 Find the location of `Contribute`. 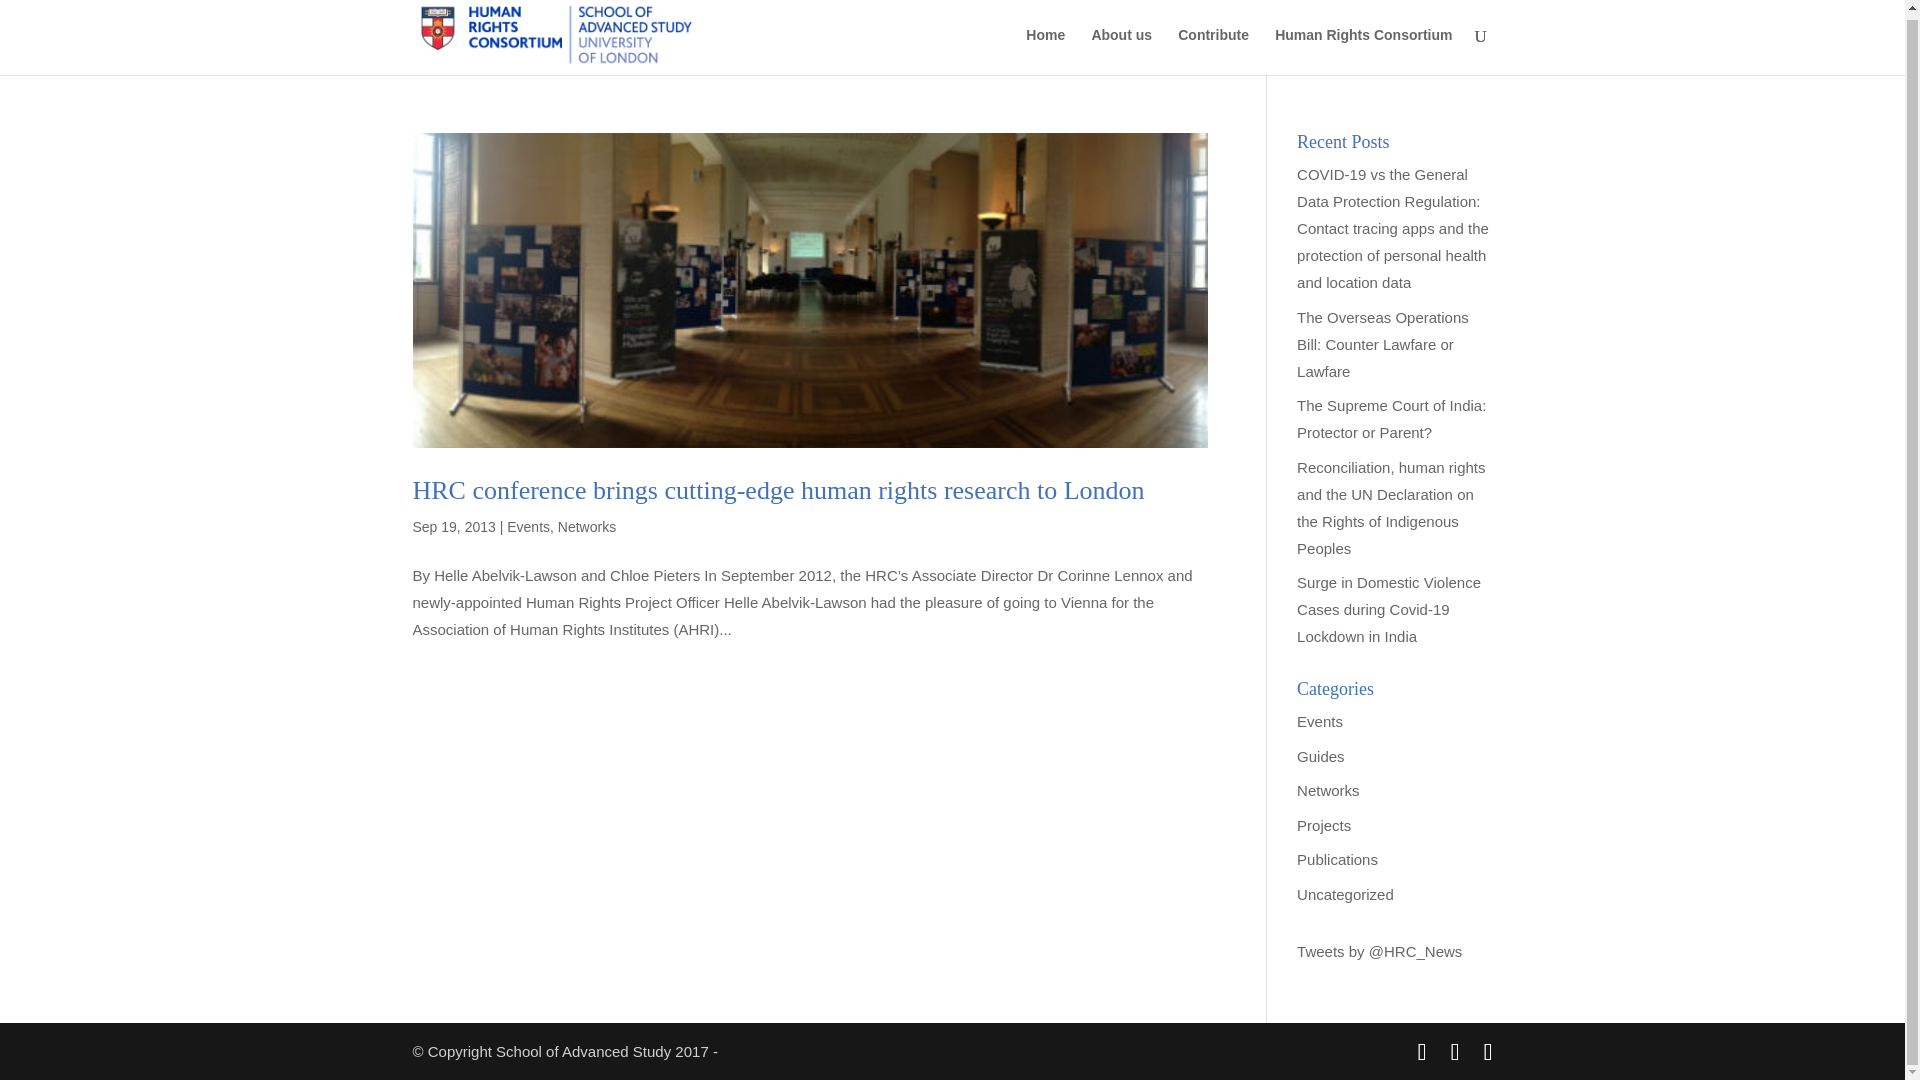

Contribute is located at coordinates (1214, 51).